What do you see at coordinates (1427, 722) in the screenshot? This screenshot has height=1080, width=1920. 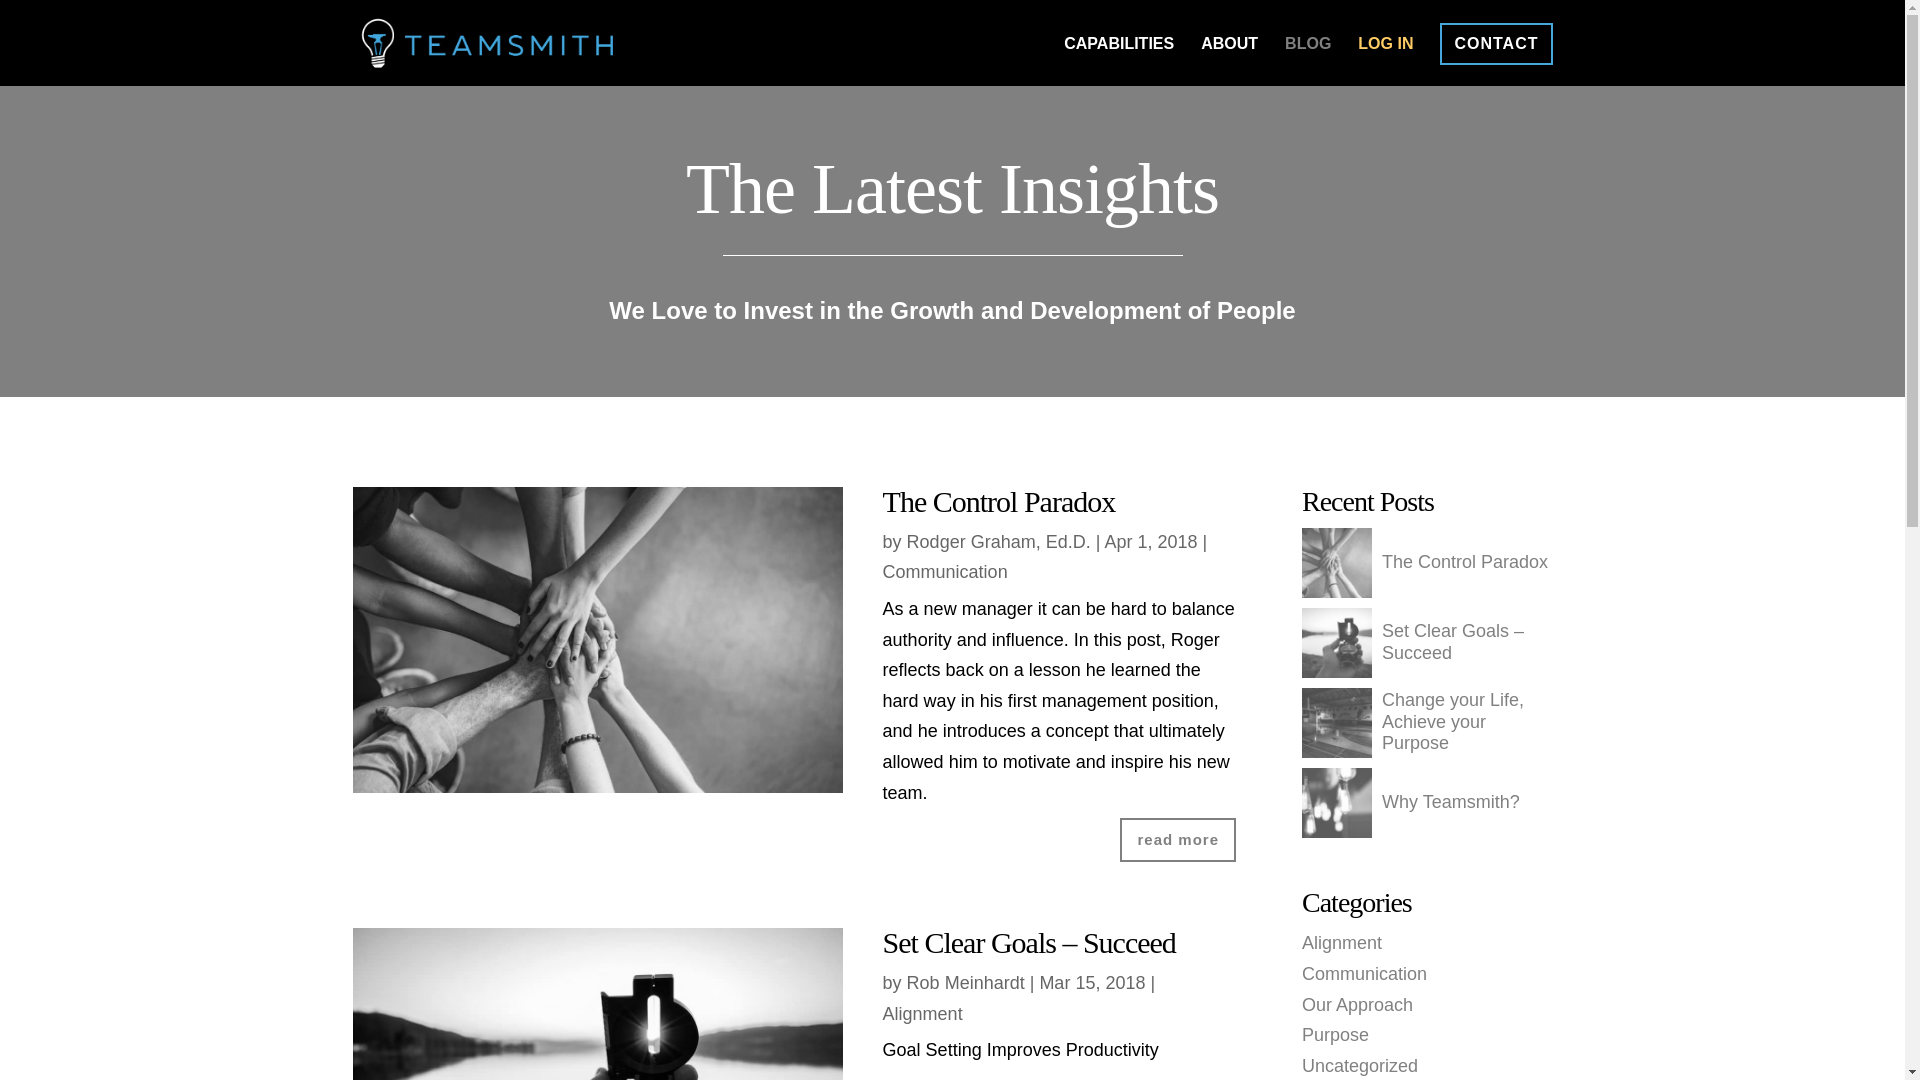 I see `Change your Life, Achieve your Purpose` at bounding box center [1427, 722].